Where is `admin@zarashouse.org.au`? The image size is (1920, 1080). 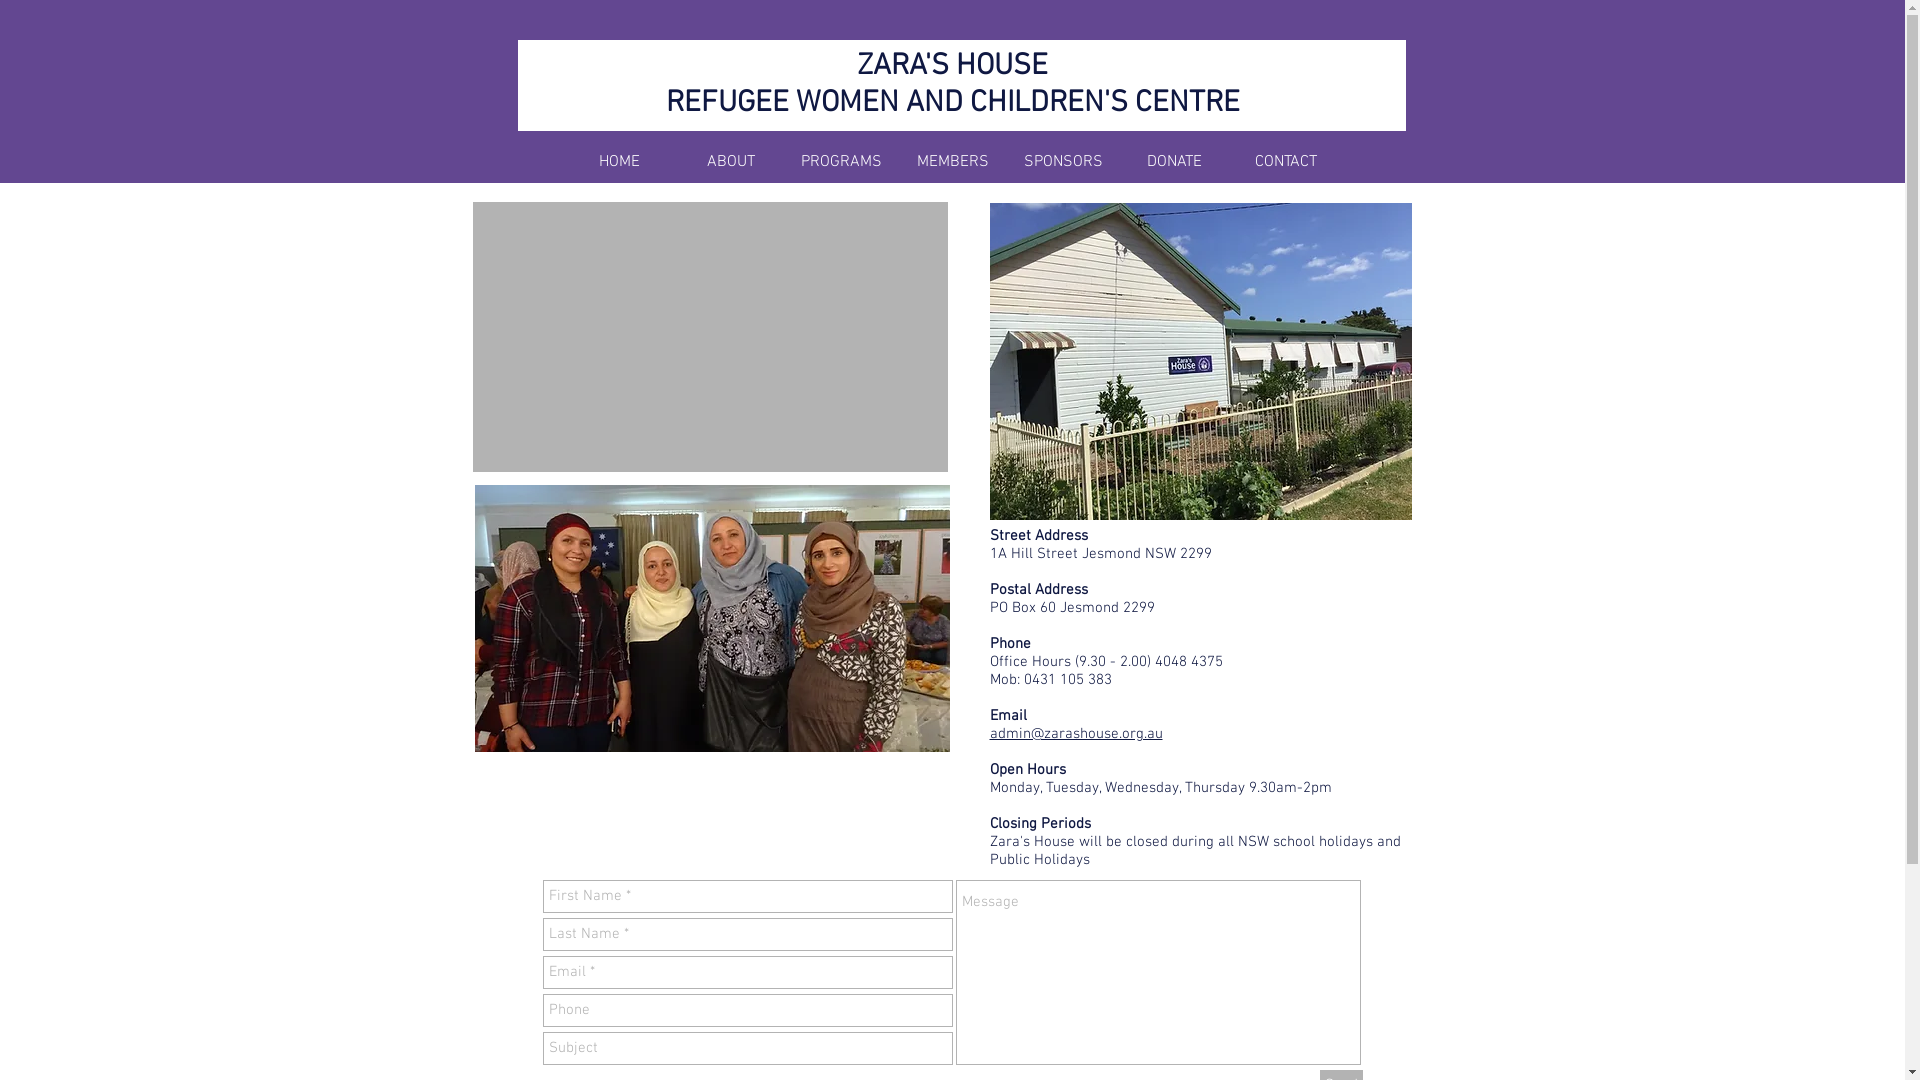 admin@zarashouse.org.au is located at coordinates (1076, 734).